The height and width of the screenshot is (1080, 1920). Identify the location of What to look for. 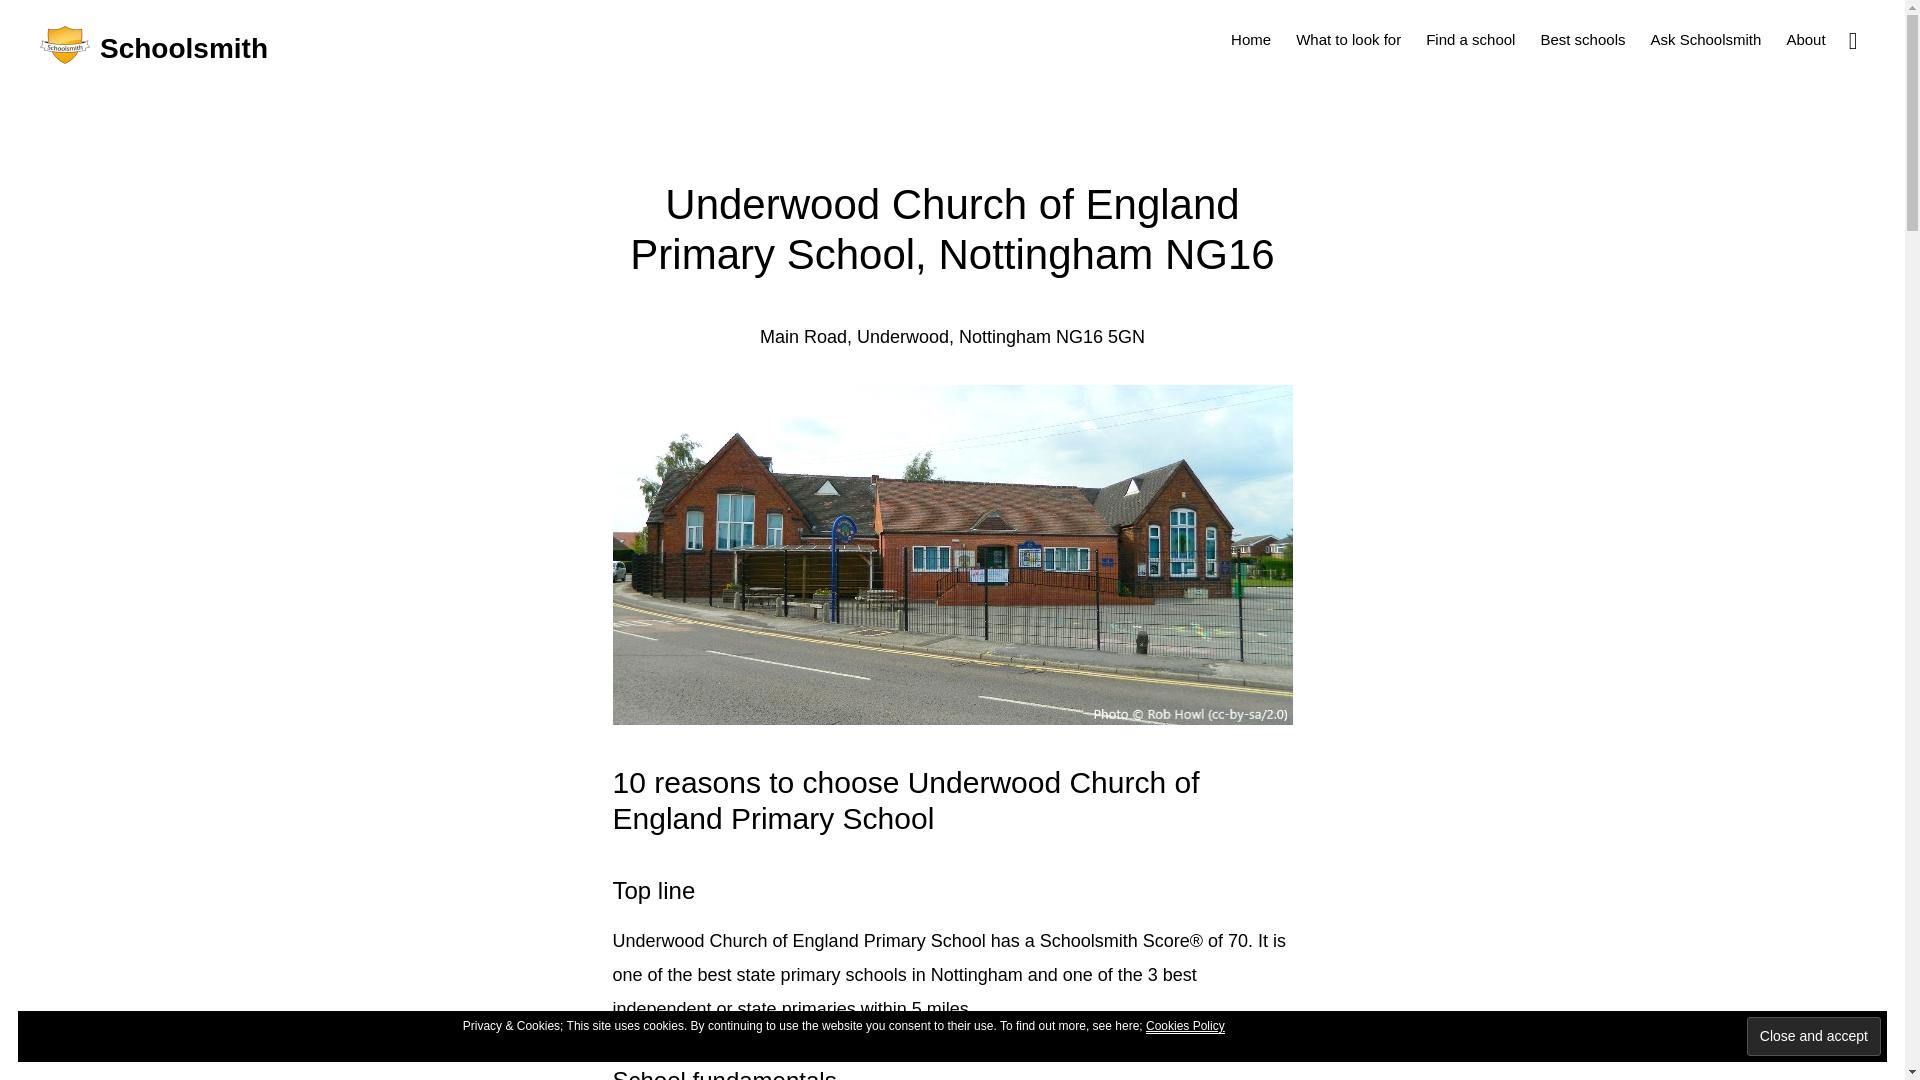
(1348, 38).